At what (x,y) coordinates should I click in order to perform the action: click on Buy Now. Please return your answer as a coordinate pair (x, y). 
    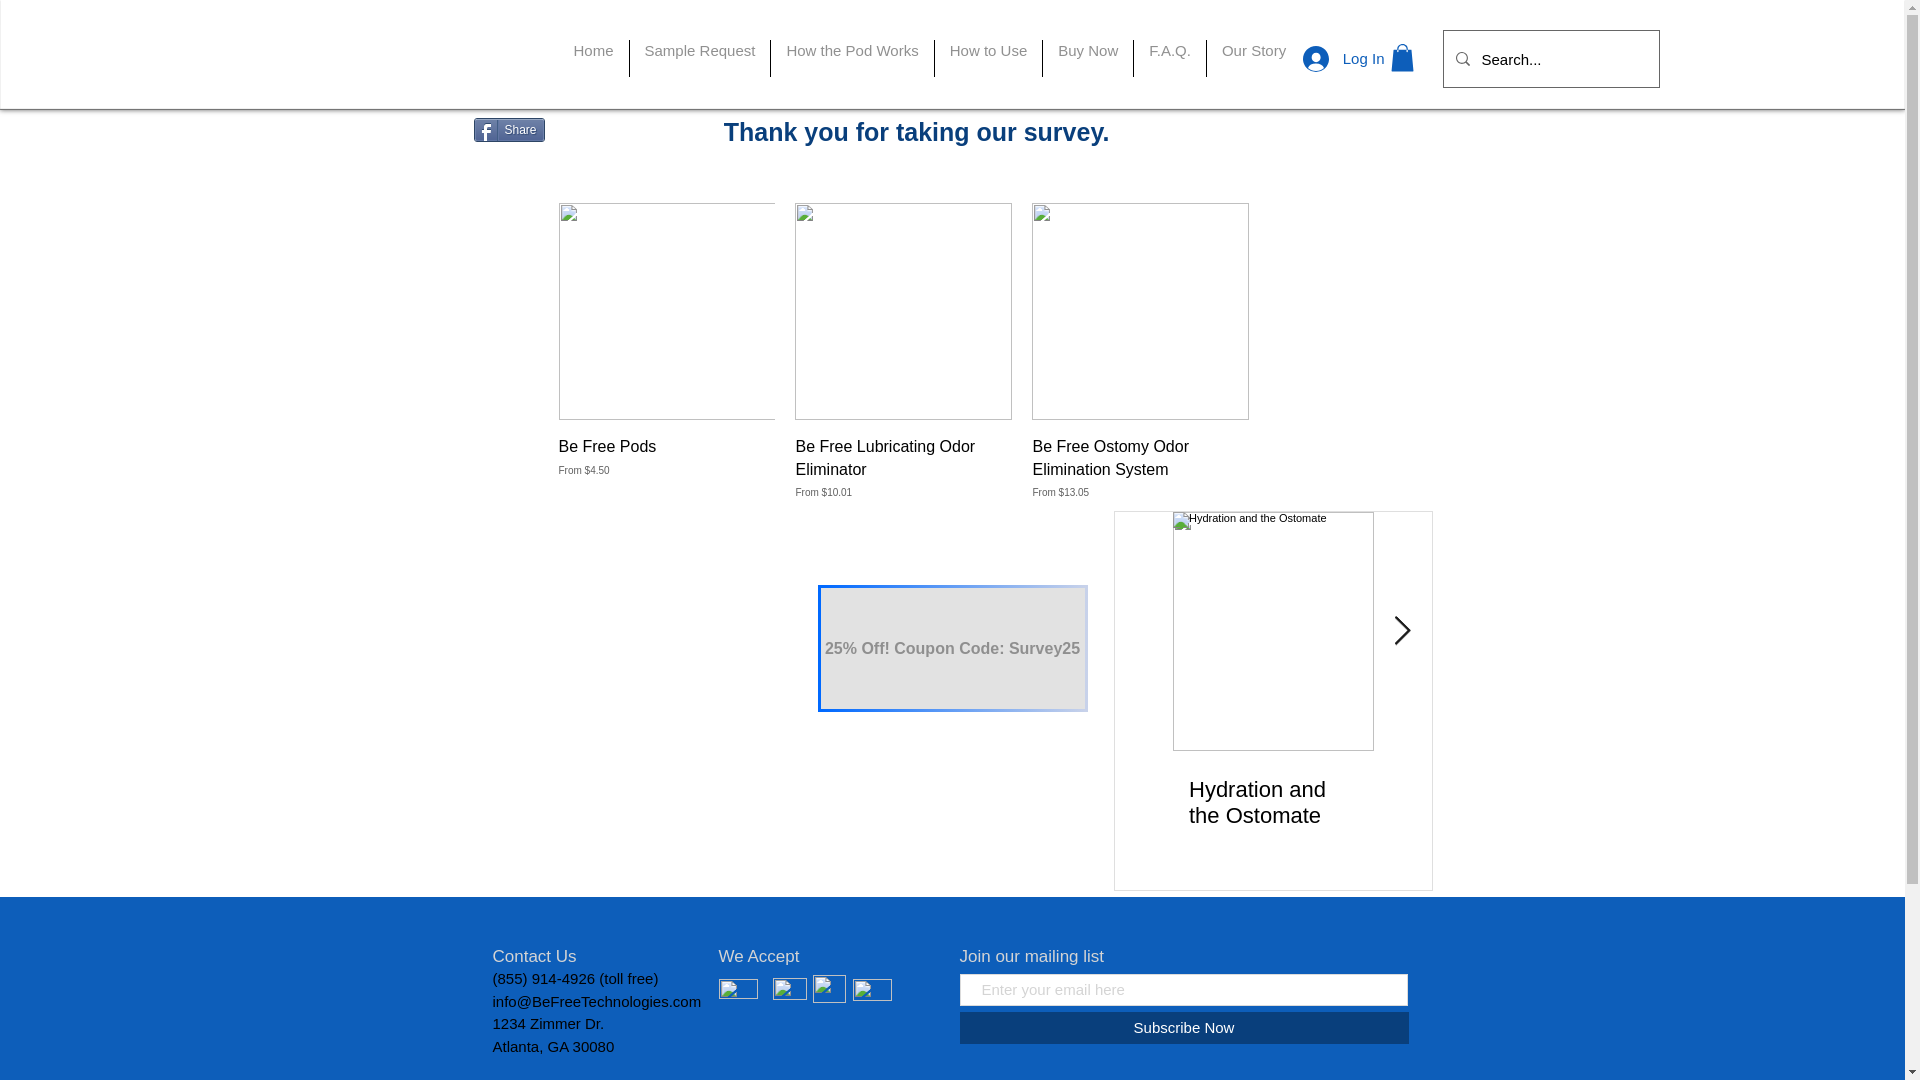
    Looking at the image, I should click on (1087, 58).